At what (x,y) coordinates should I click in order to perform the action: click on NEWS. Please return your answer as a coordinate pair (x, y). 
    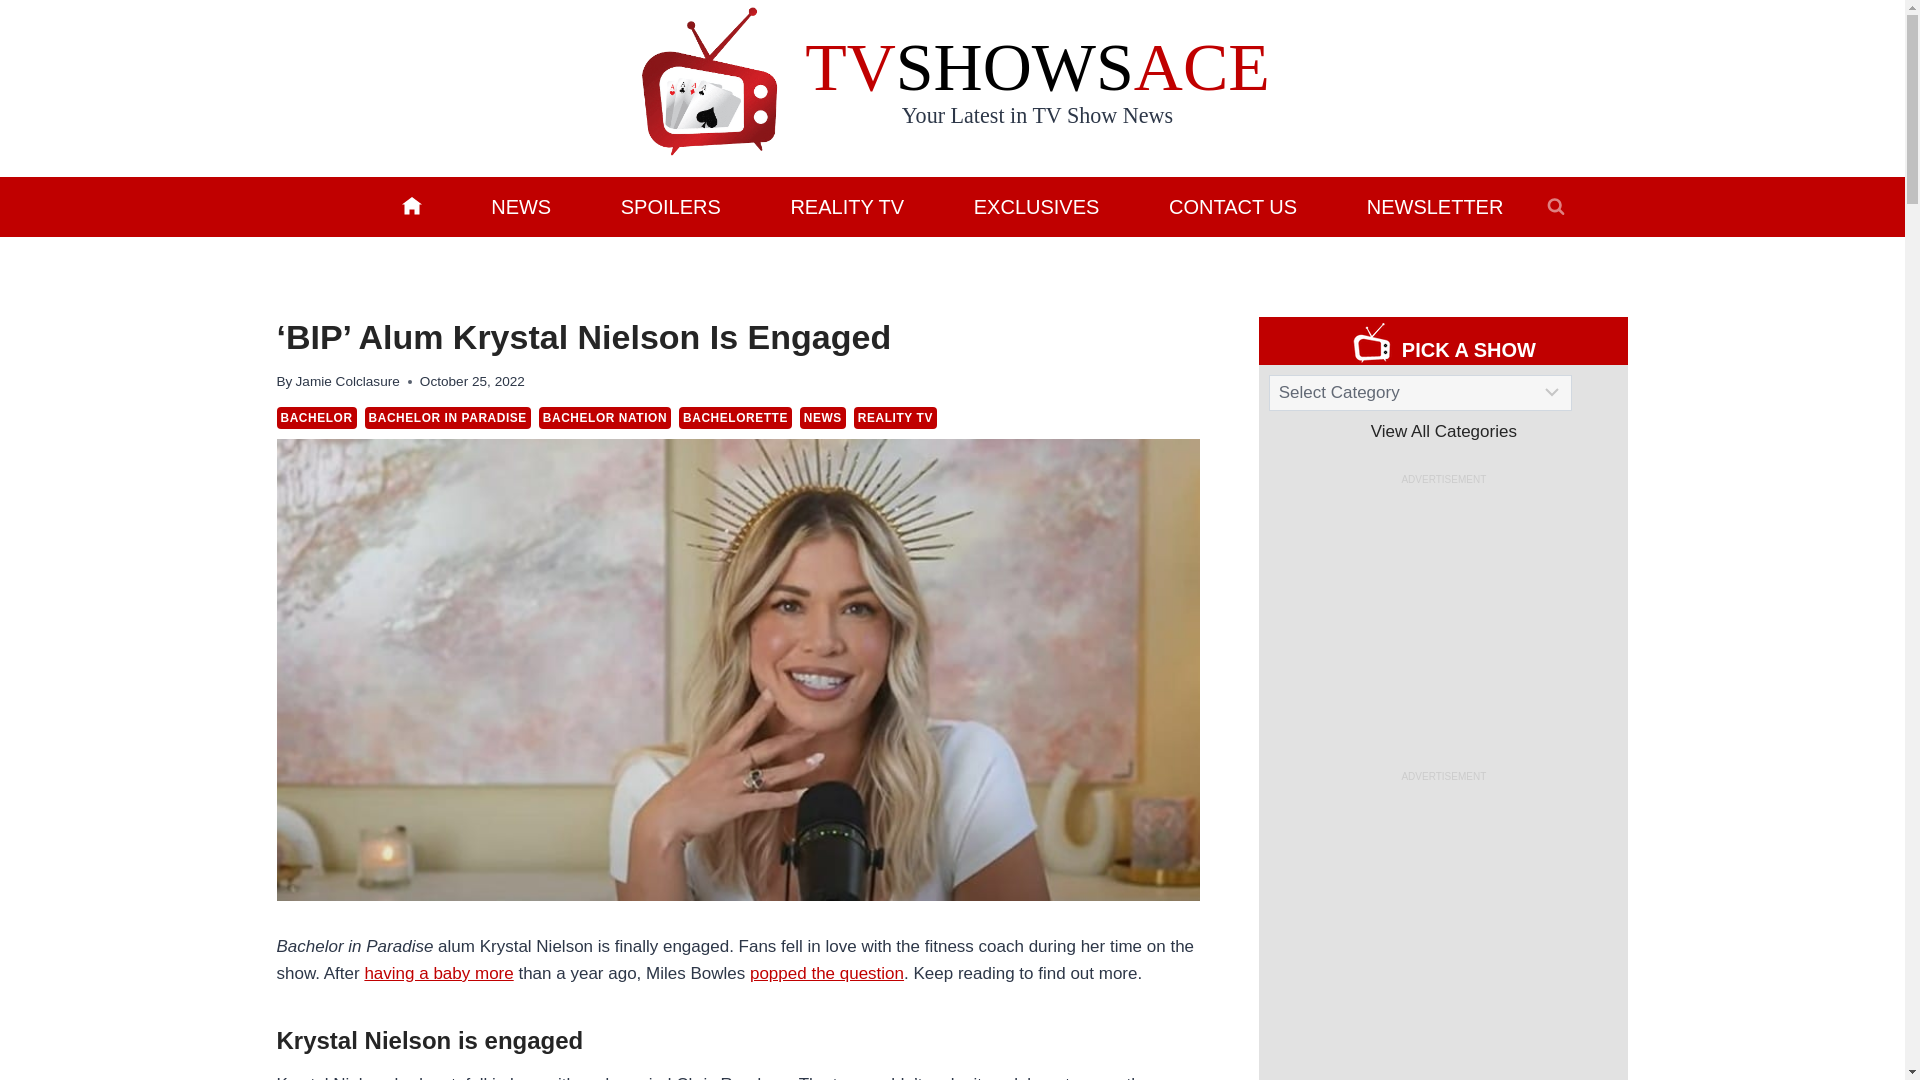
    Looking at the image, I should click on (520, 206).